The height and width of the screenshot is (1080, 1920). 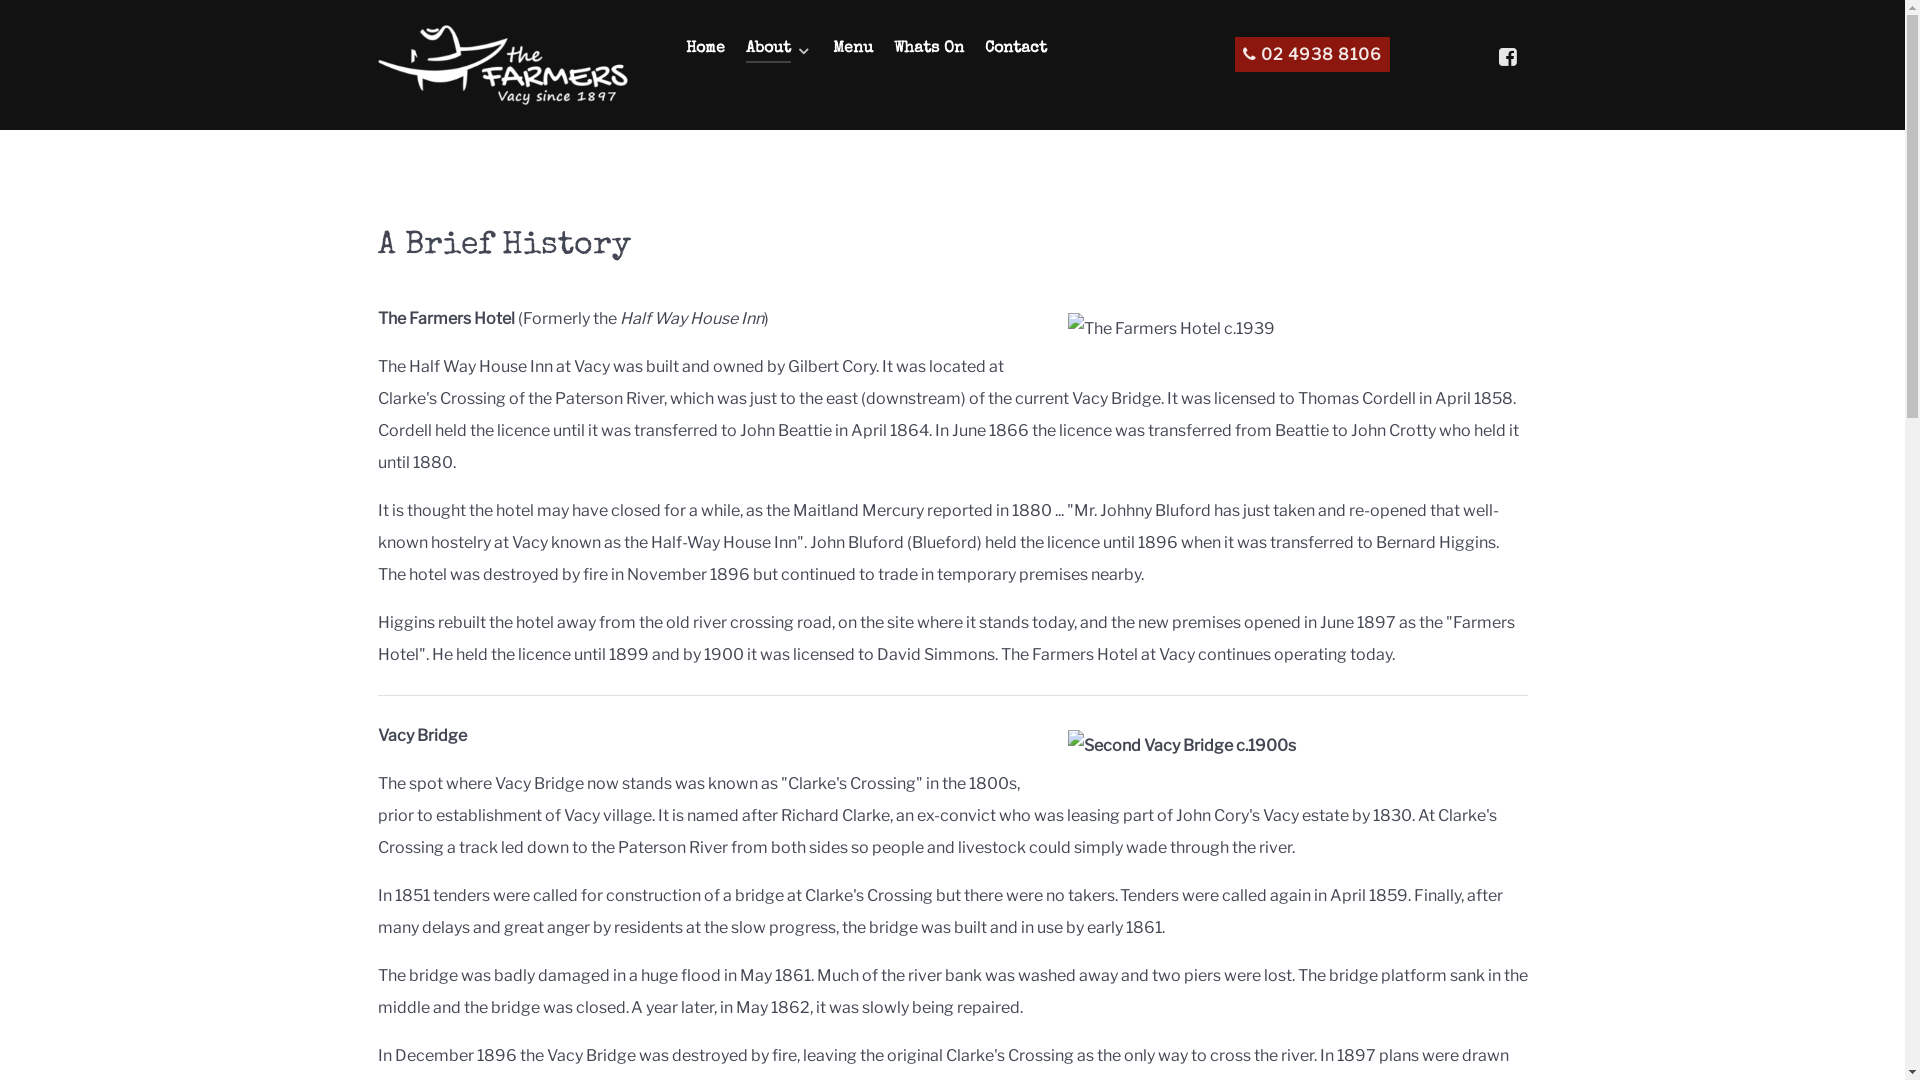 What do you see at coordinates (1312, 54) in the screenshot?
I see `02 4938 8106` at bounding box center [1312, 54].